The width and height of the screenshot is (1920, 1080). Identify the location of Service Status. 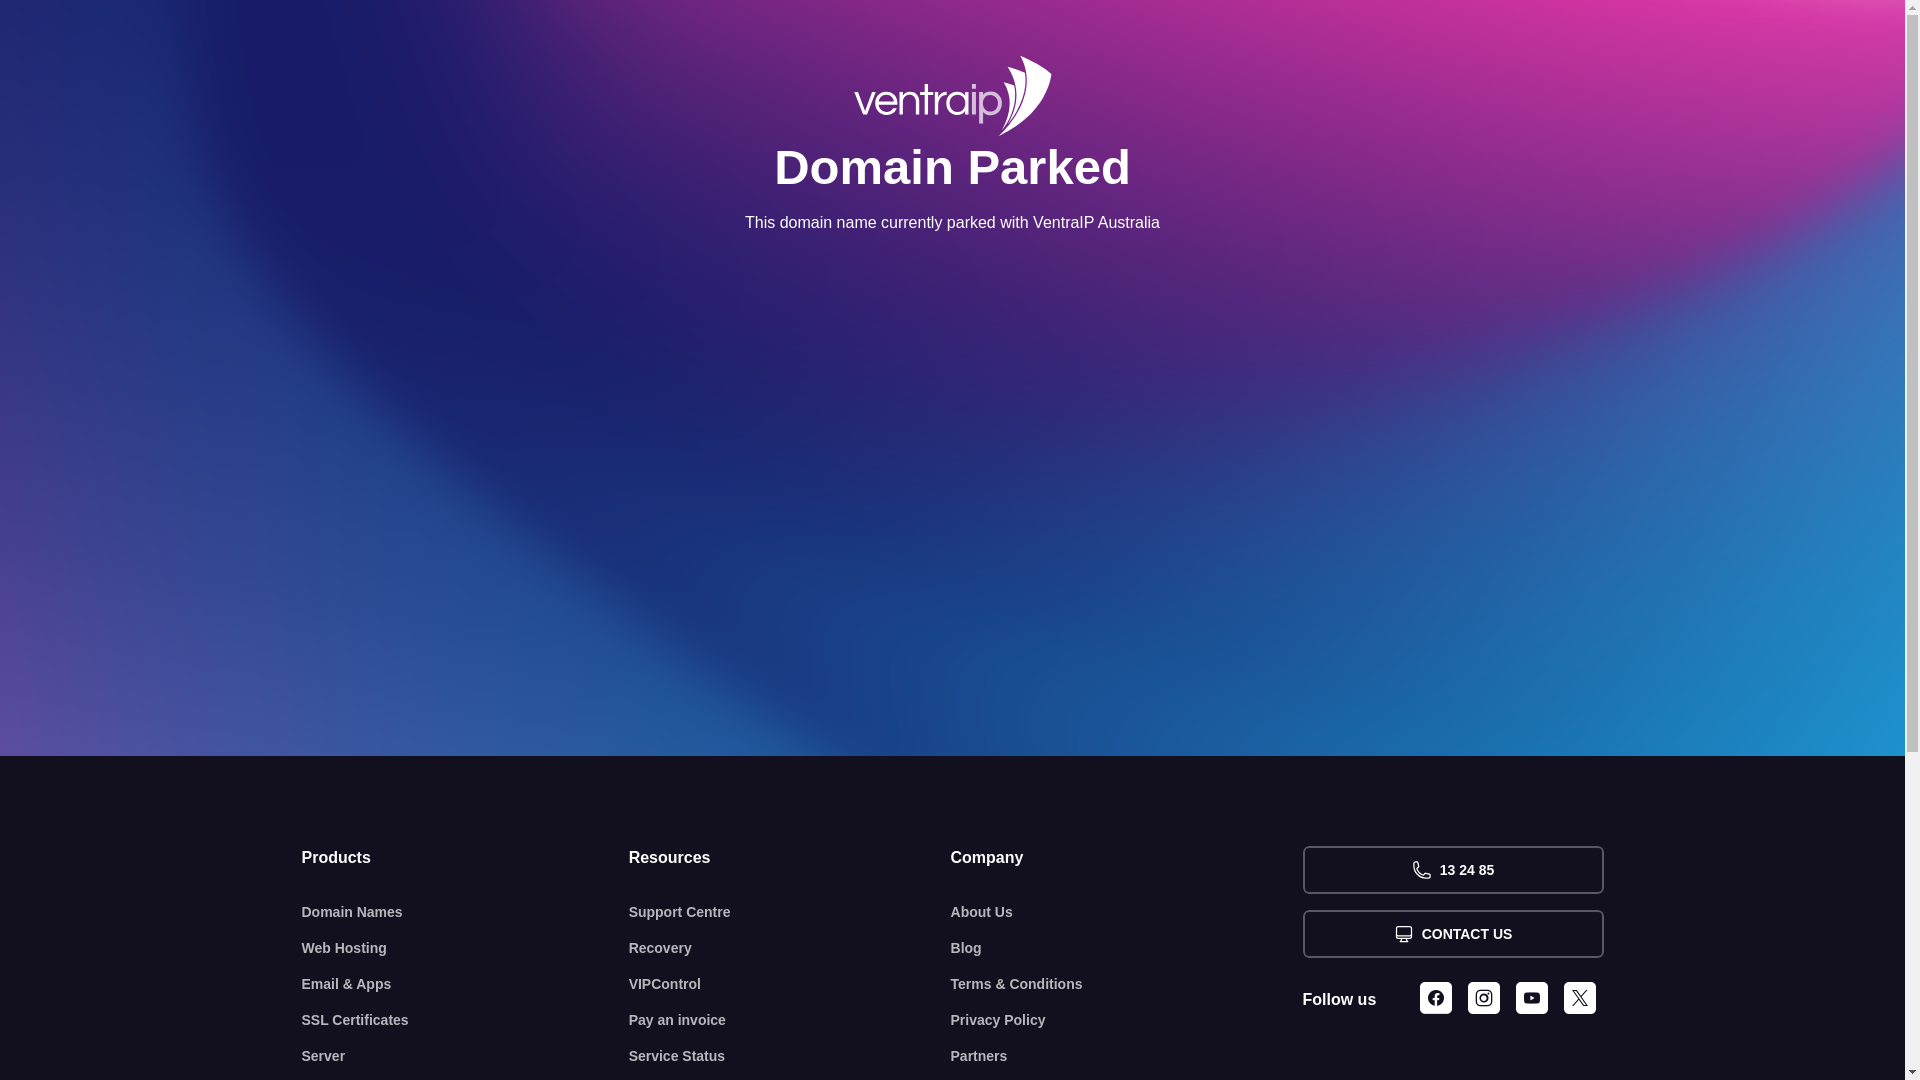
(790, 1056).